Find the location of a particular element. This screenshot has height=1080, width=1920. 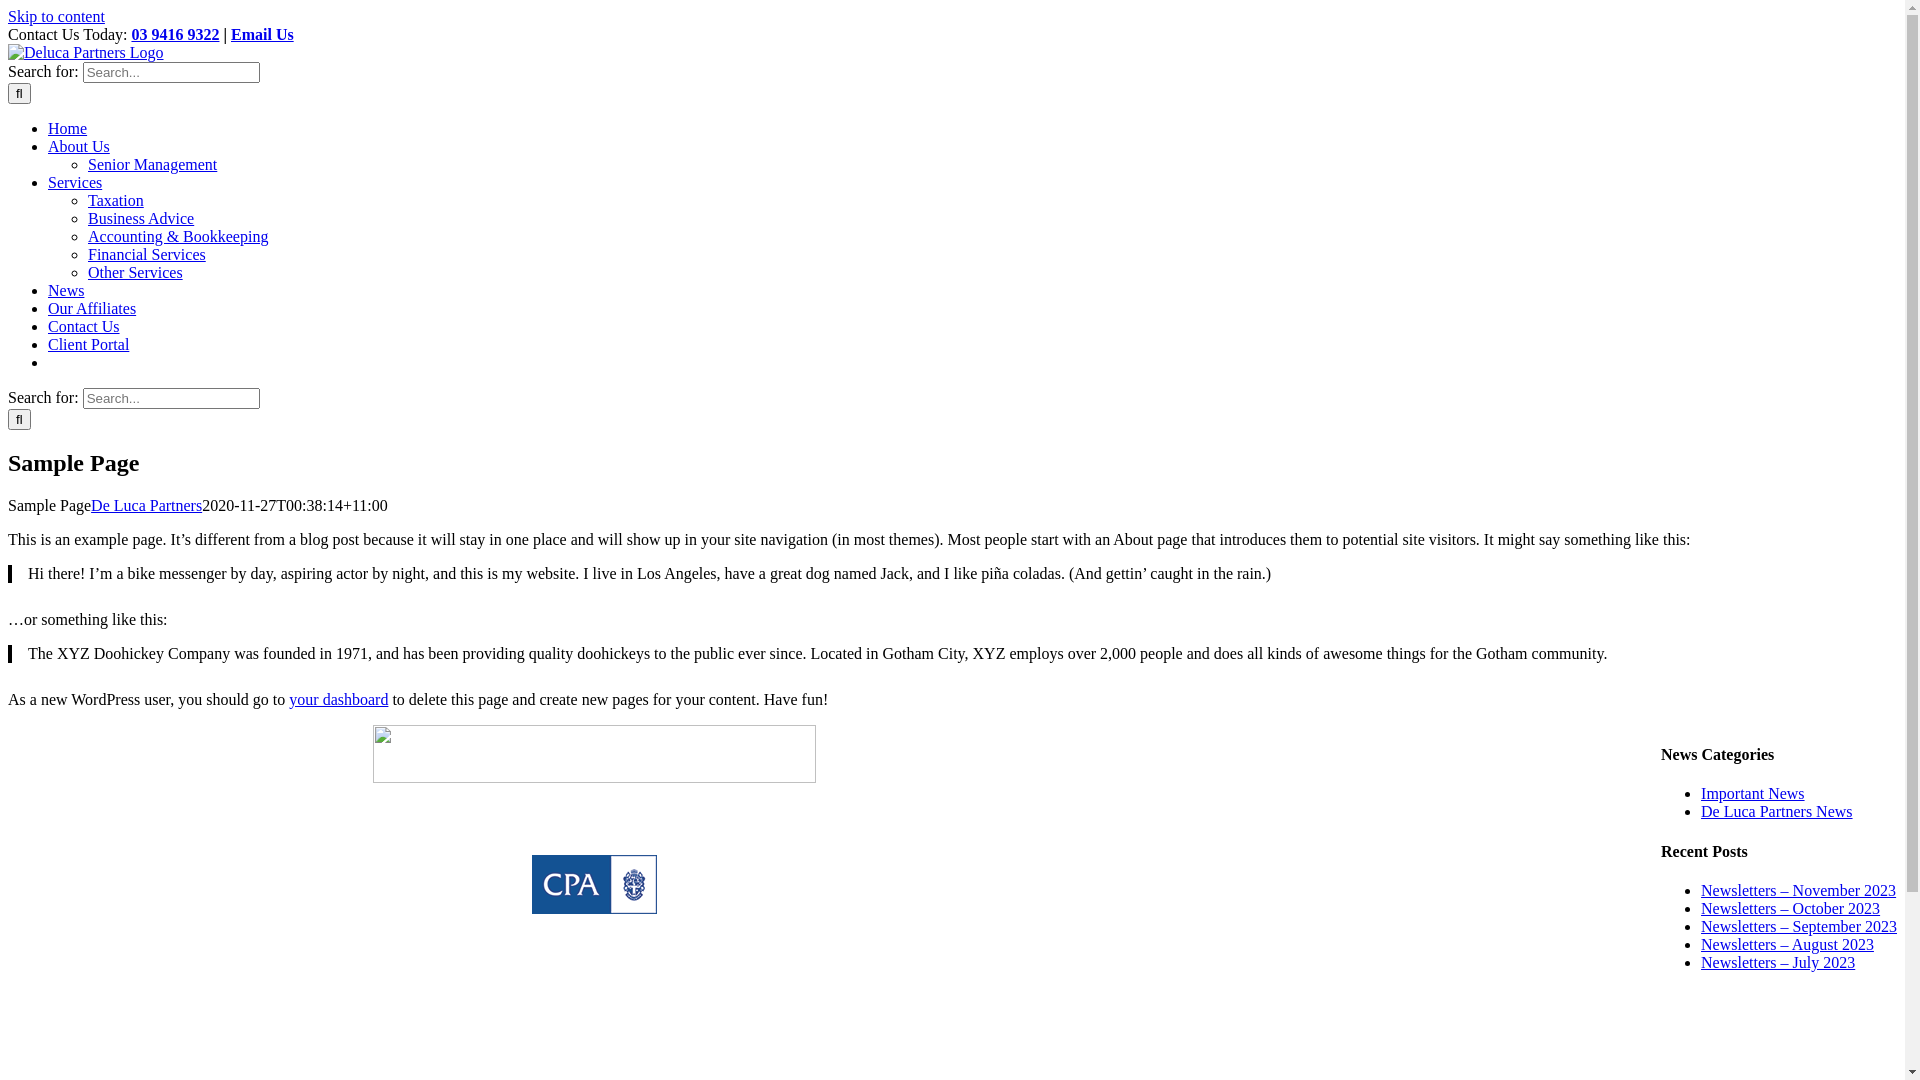

Services is located at coordinates (75, 182).